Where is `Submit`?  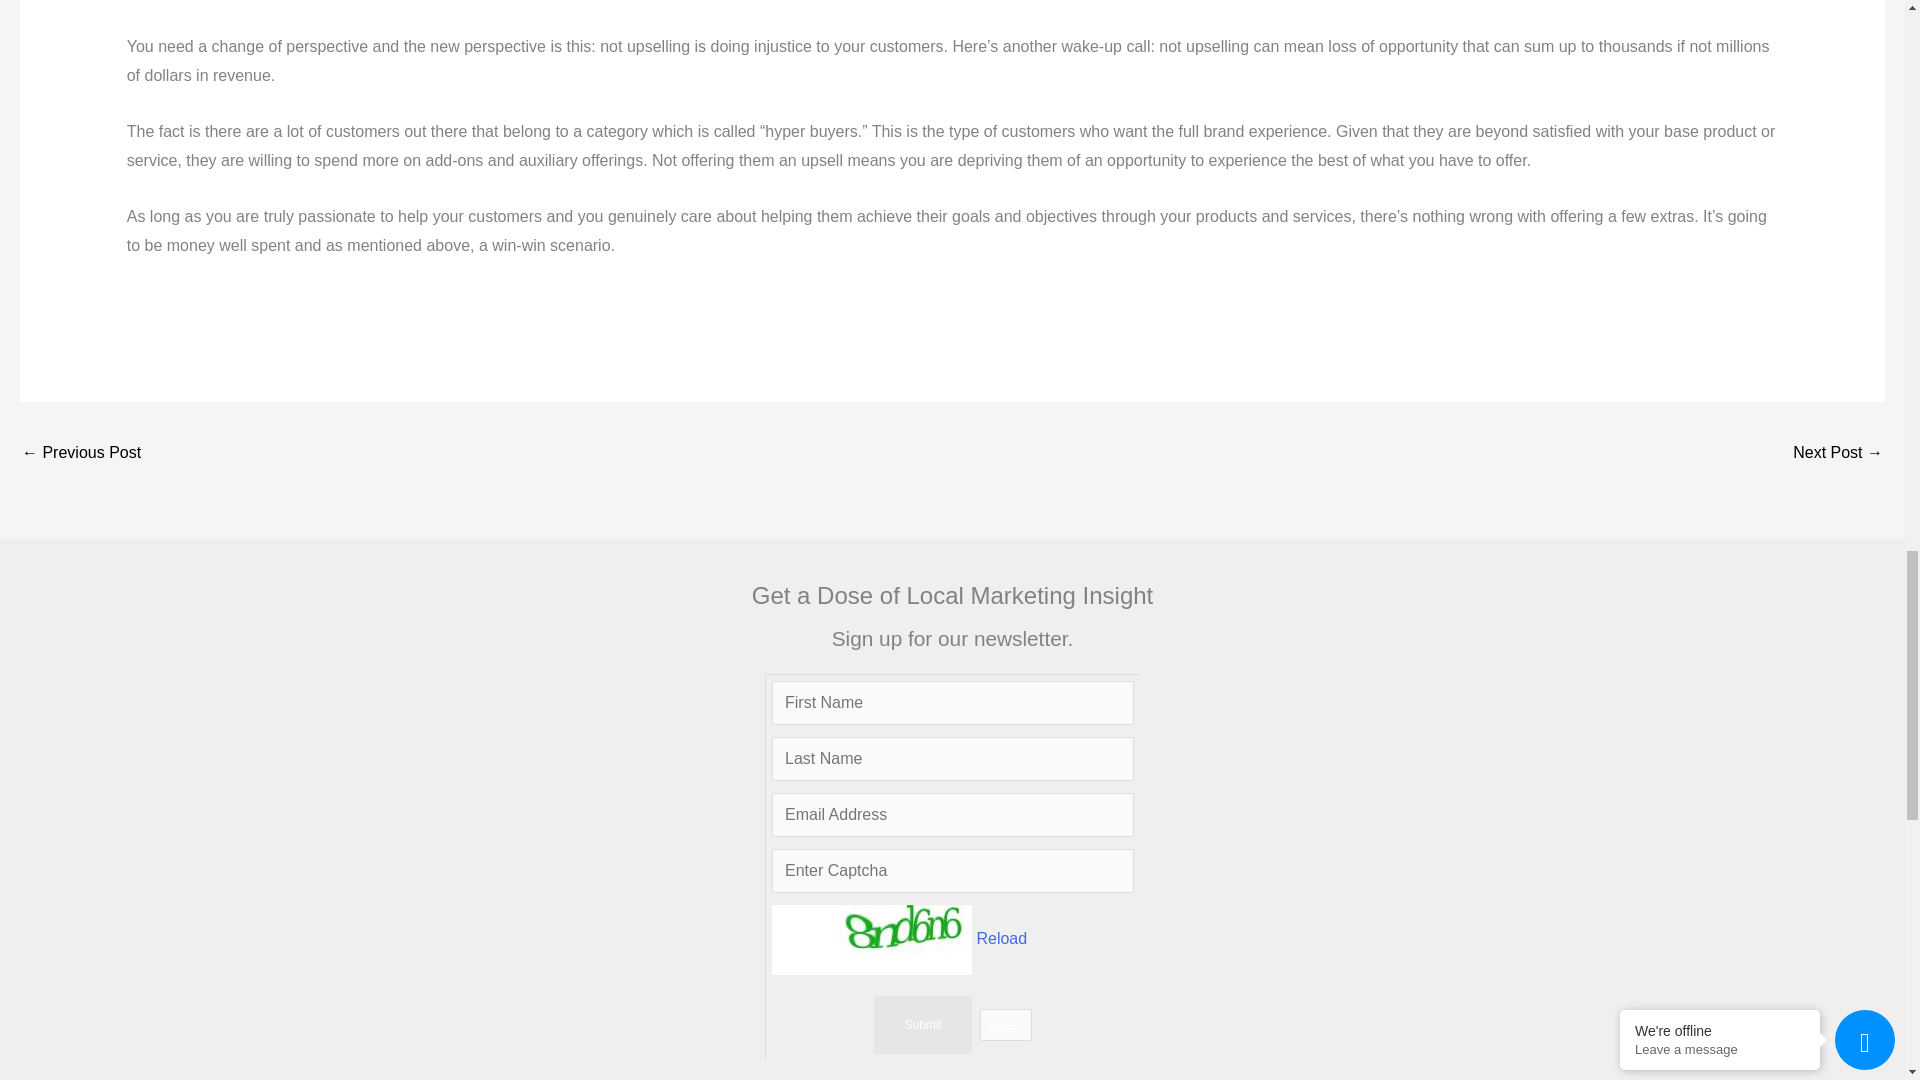
Submit is located at coordinates (922, 1024).